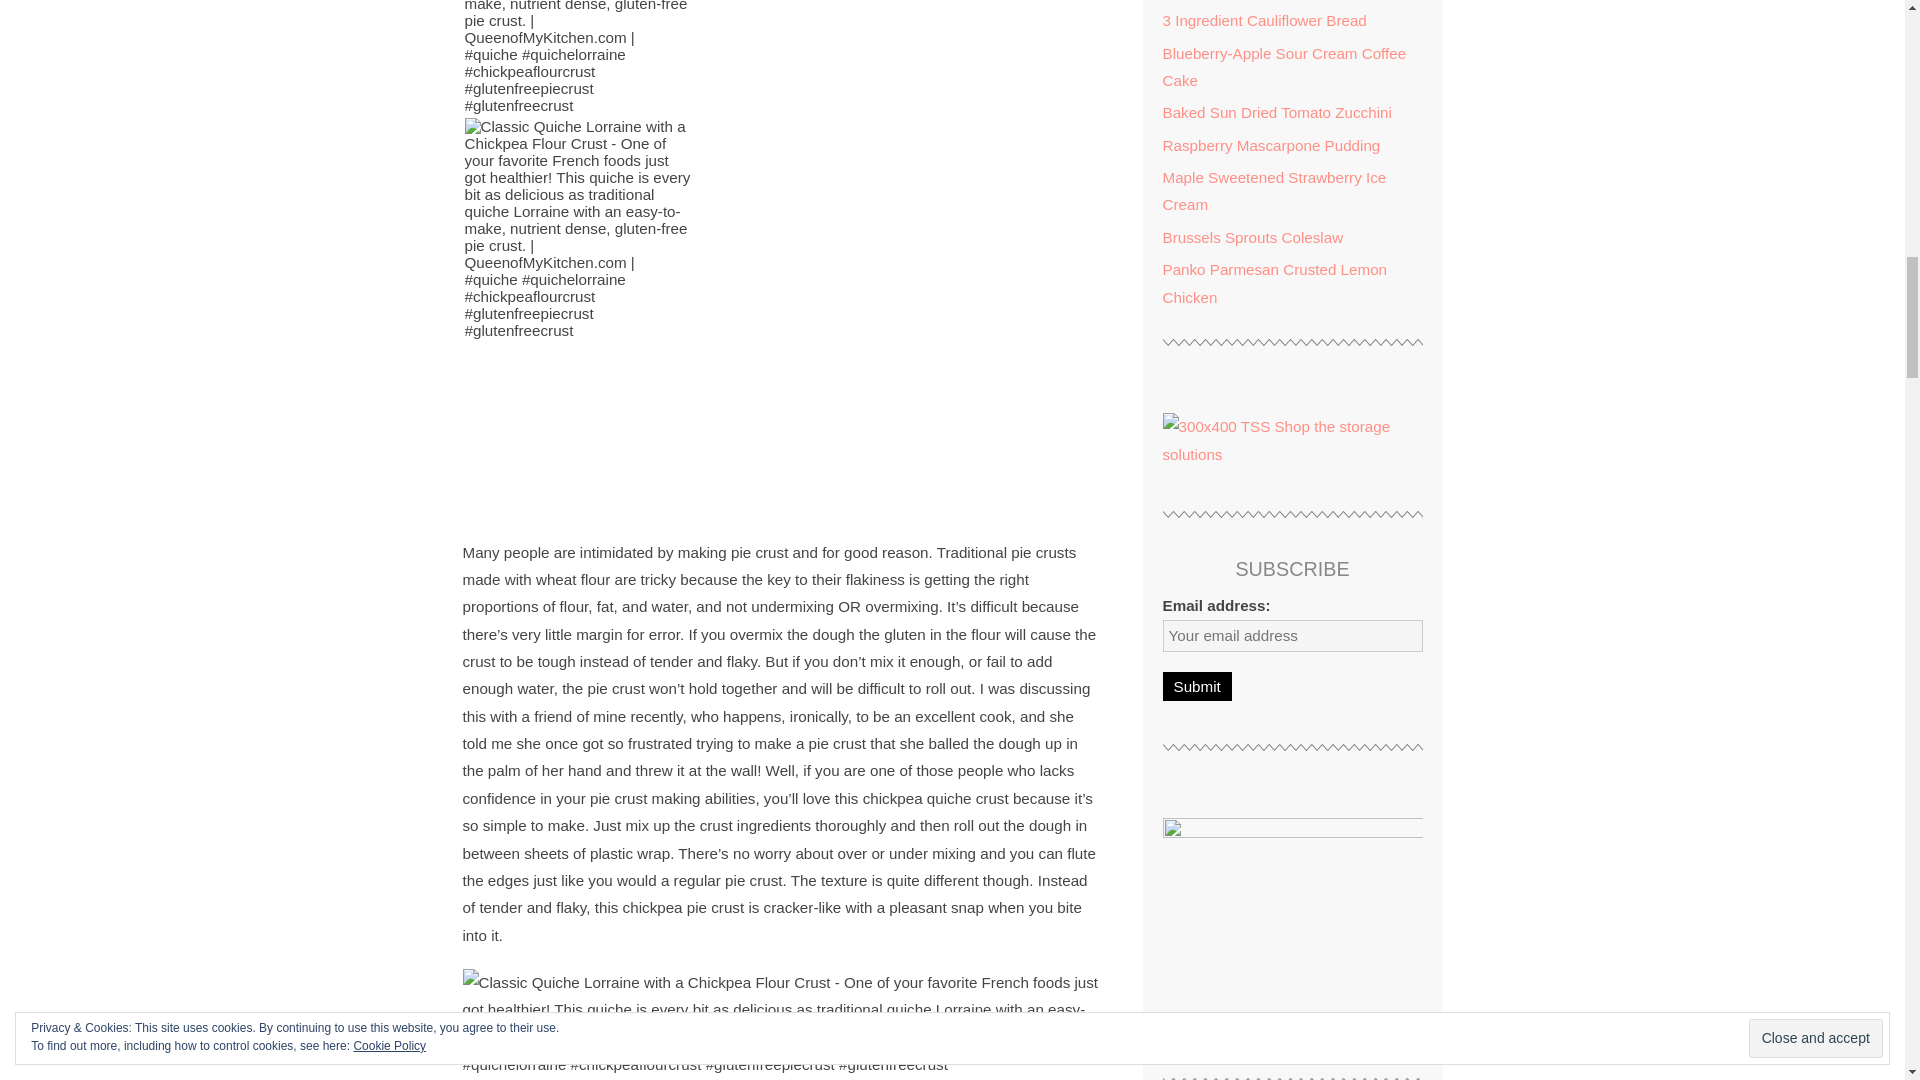 This screenshot has width=1920, height=1080. I want to click on Submit, so click(1196, 686).